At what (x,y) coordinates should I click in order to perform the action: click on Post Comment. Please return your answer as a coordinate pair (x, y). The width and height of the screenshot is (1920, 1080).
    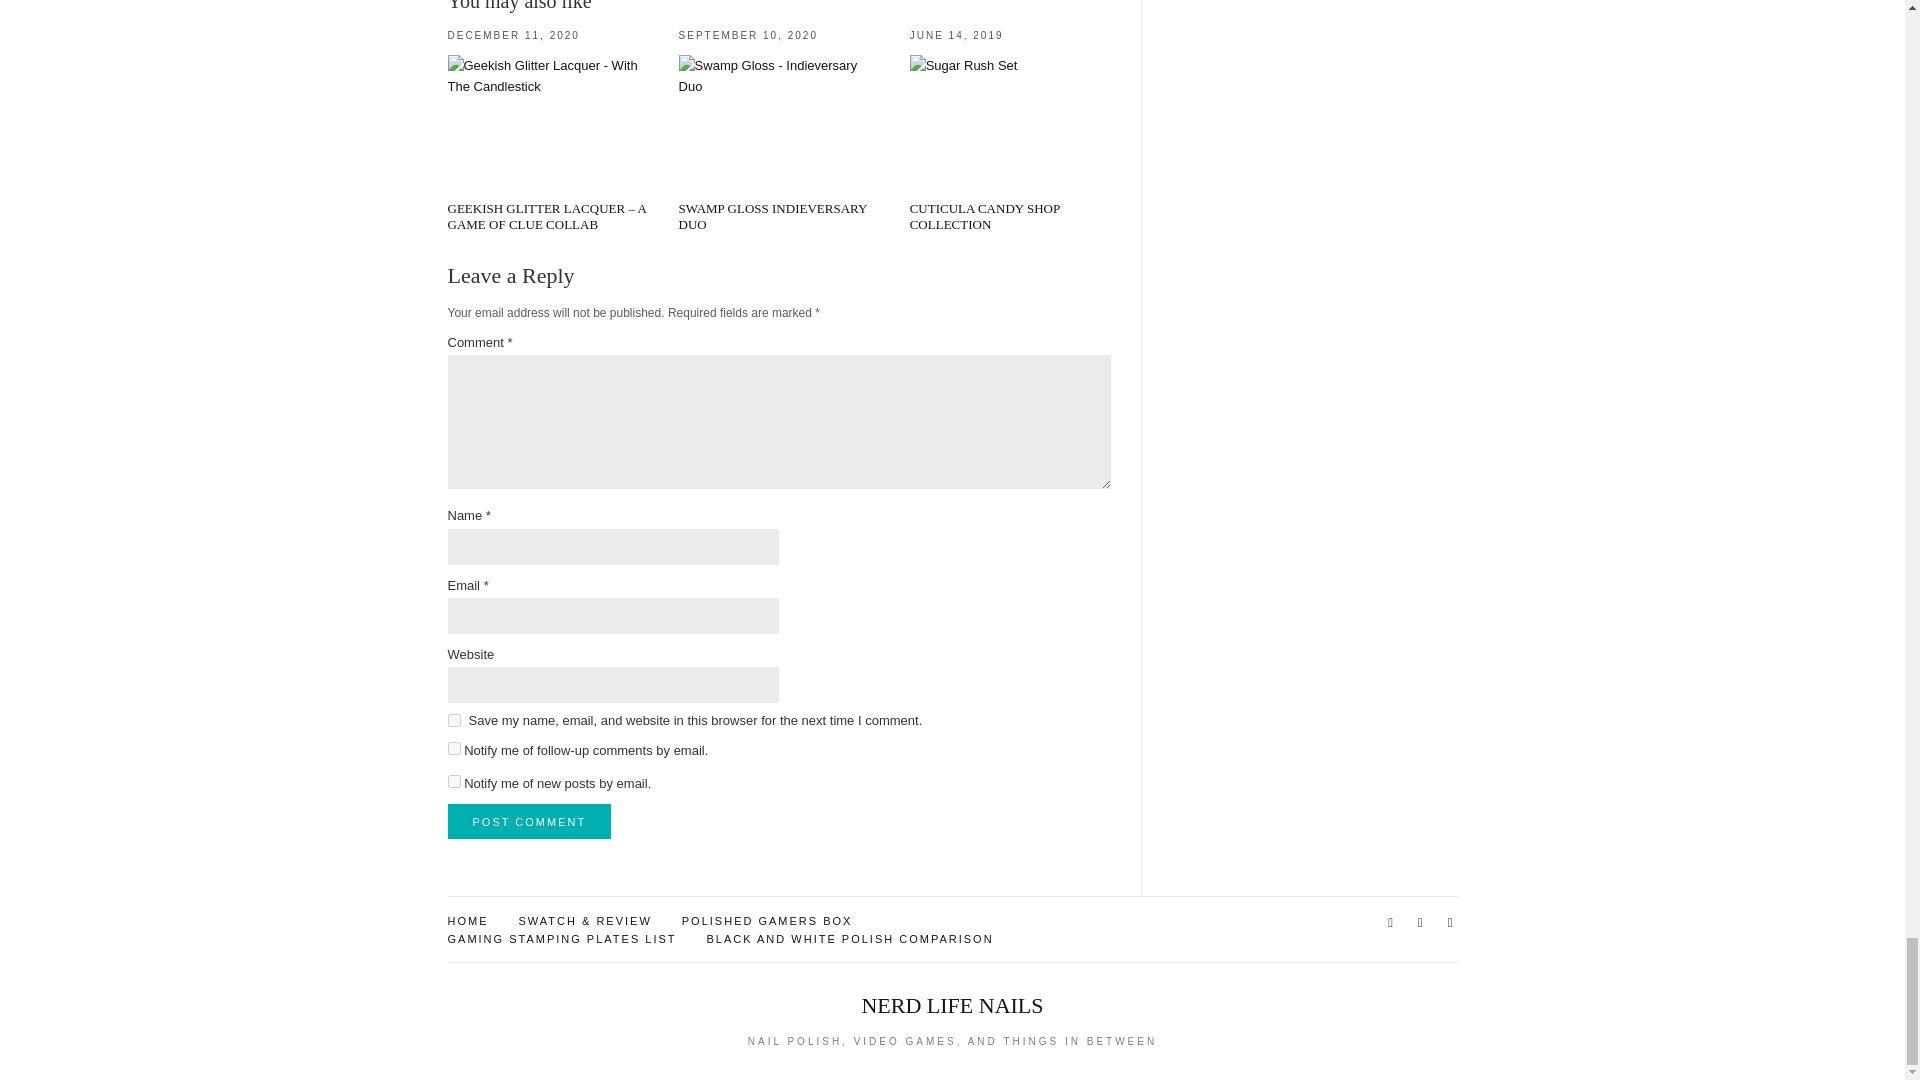
    Looking at the image, I should click on (530, 821).